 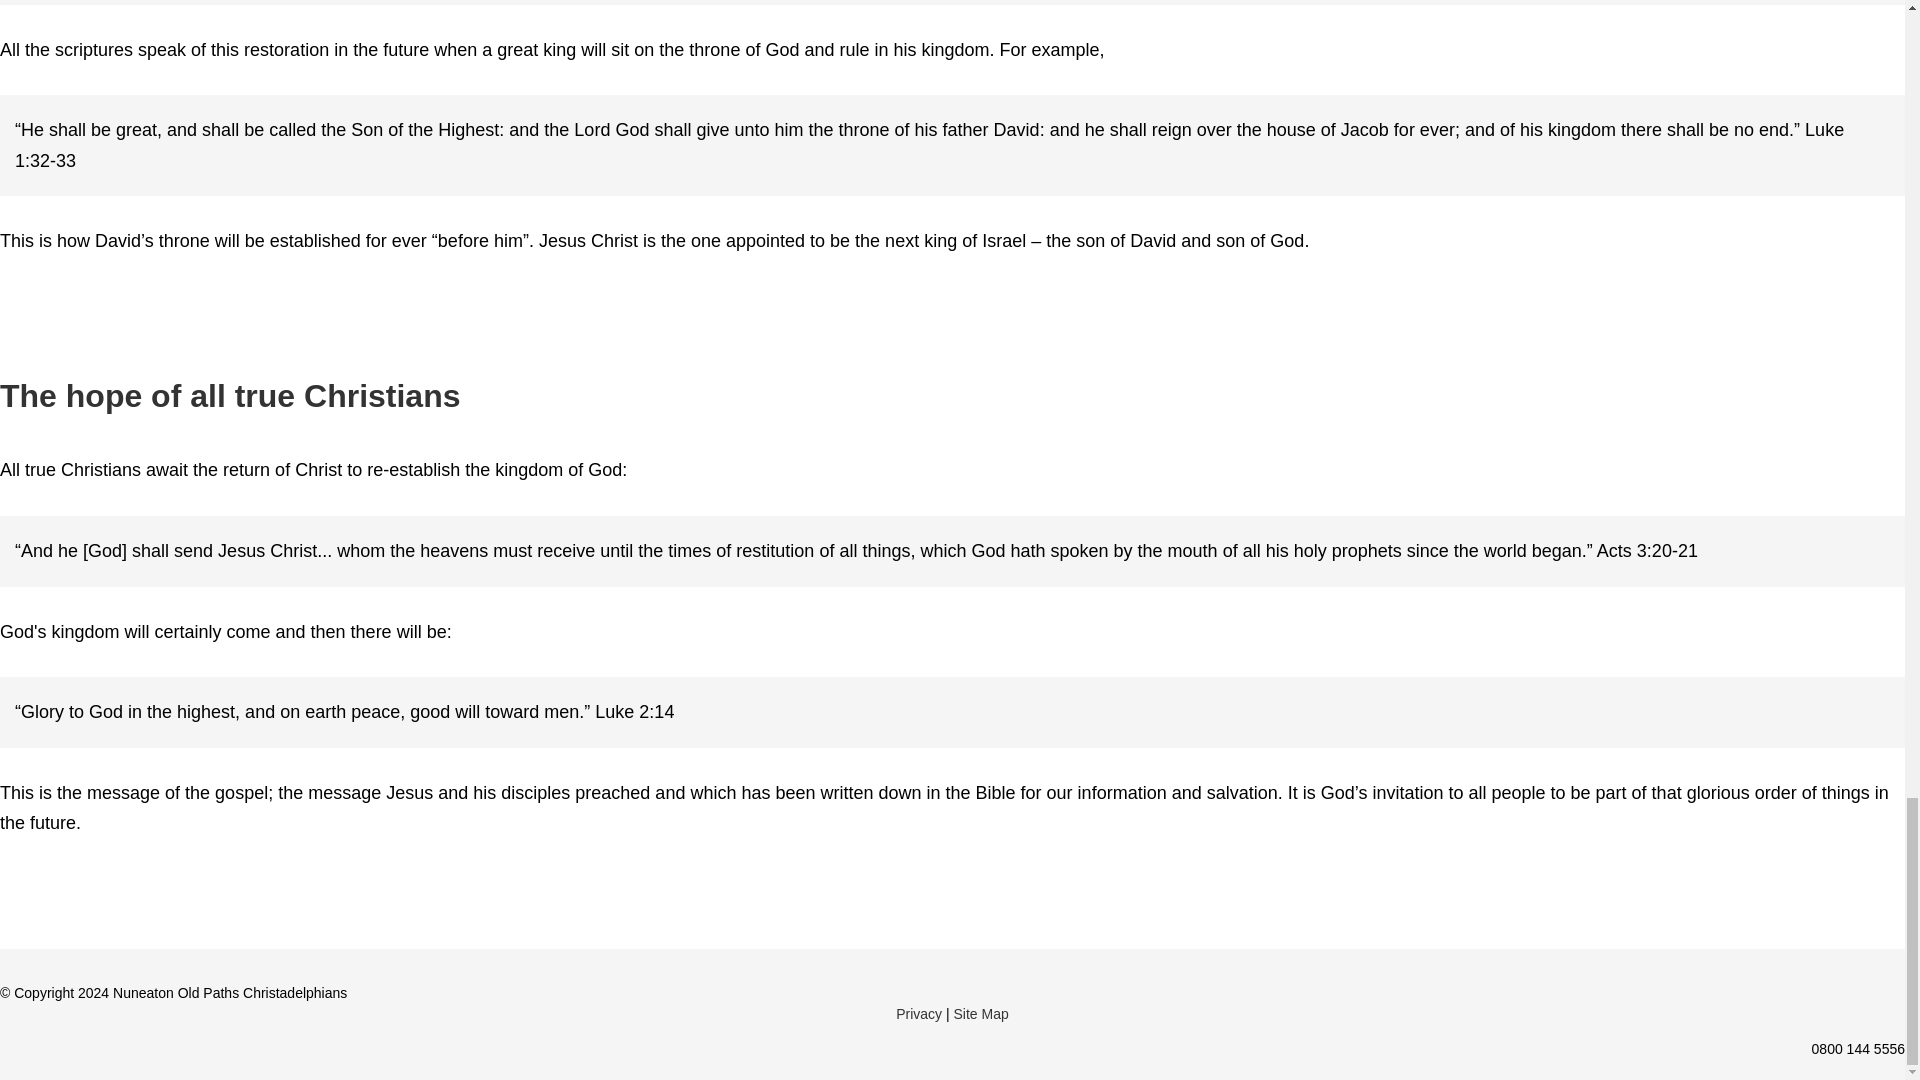 What do you see at coordinates (982, 1014) in the screenshot?
I see `Site Map` at bounding box center [982, 1014].